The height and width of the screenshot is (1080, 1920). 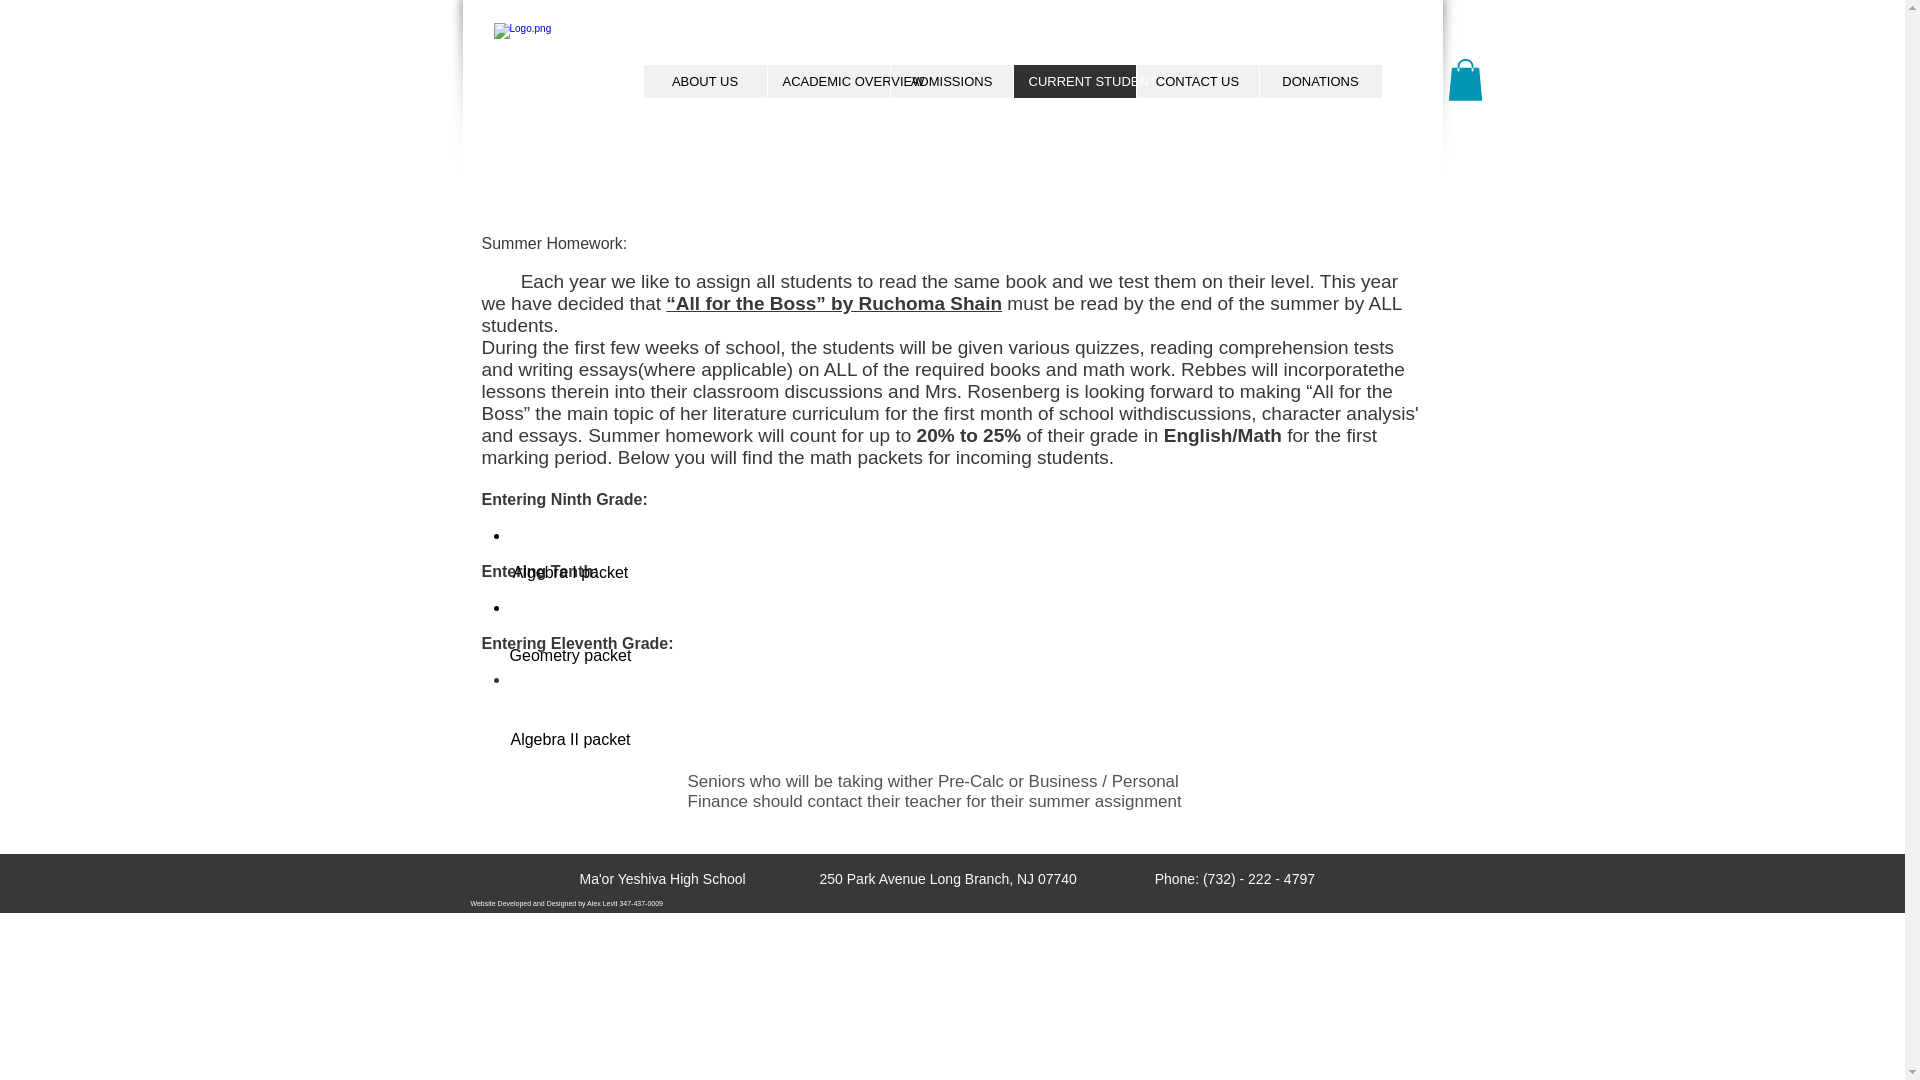 I want to click on ABOUT US, so click(x=704, y=81).